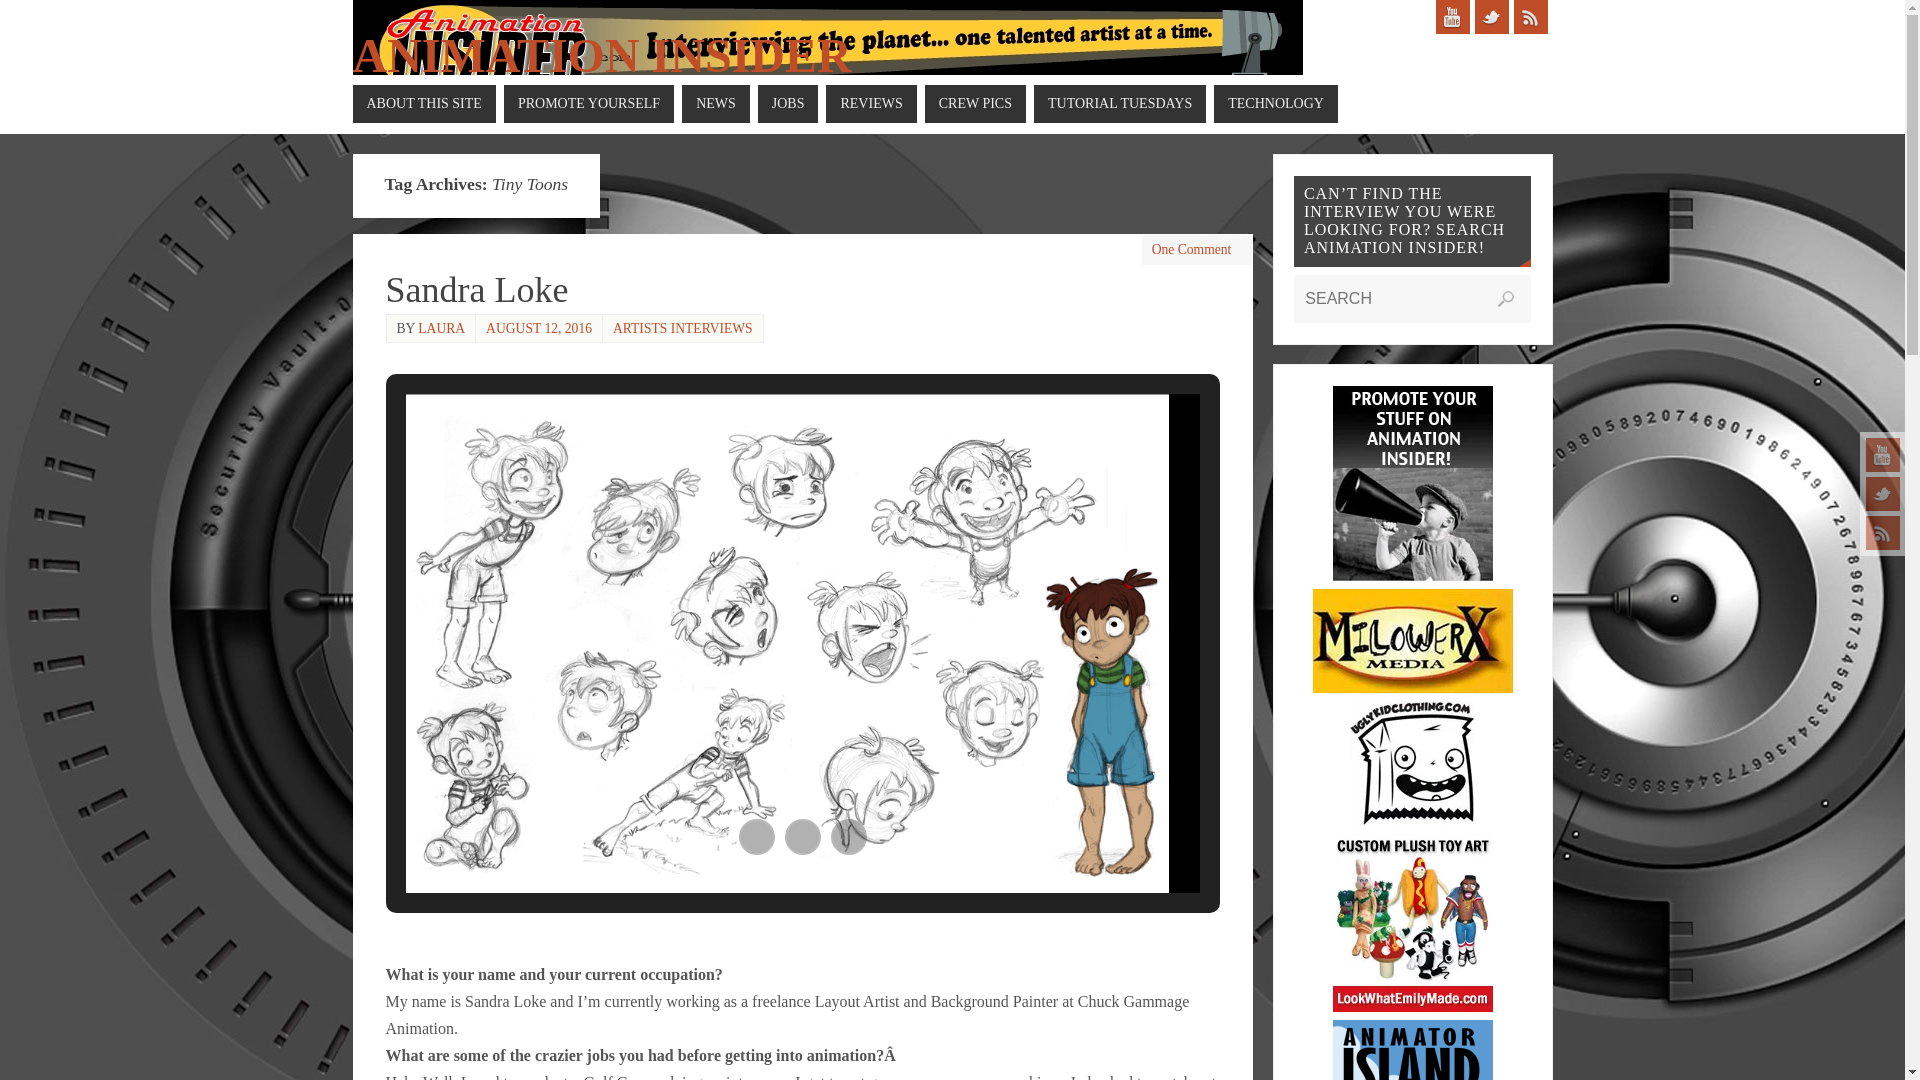  What do you see at coordinates (1883, 454) in the screenshot?
I see `YouTube` at bounding box center [1883, 454].